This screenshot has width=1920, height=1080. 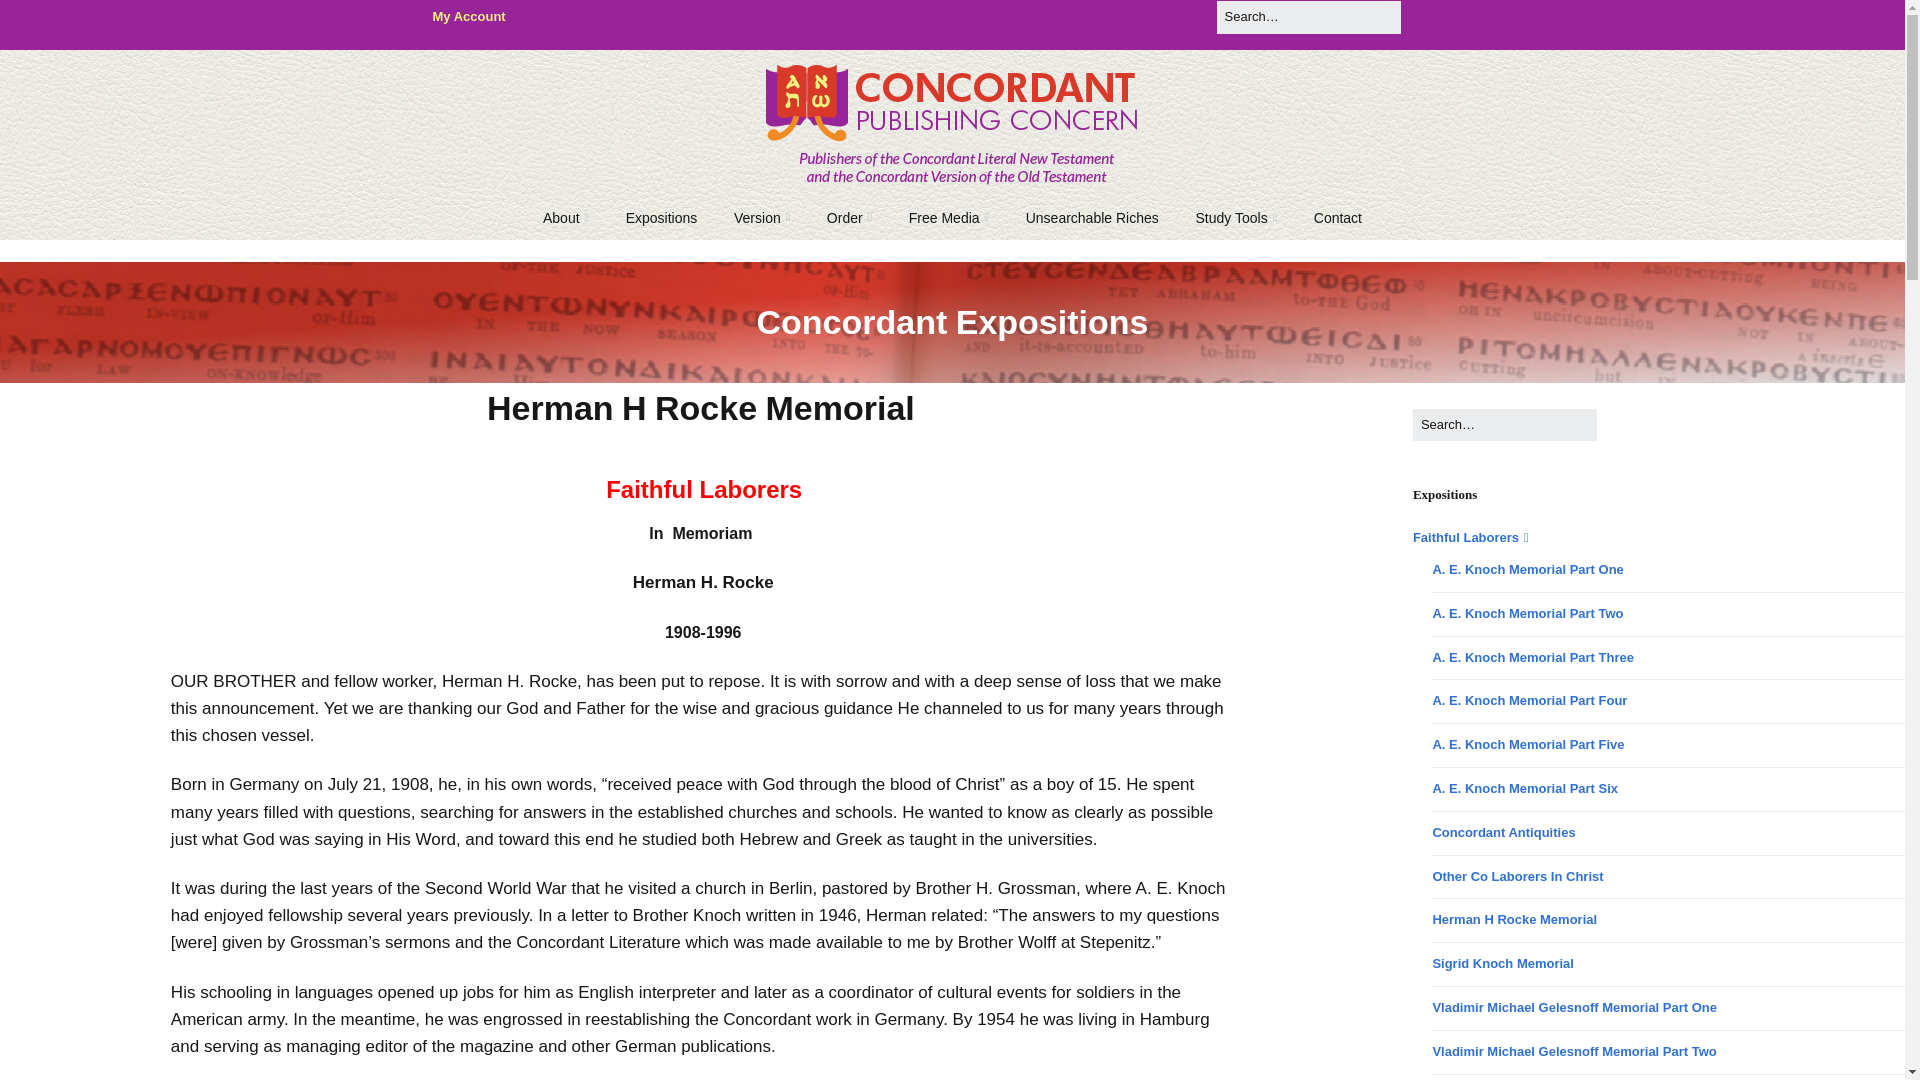 I want to click on Study Tools, so click(x=1237, y=218).